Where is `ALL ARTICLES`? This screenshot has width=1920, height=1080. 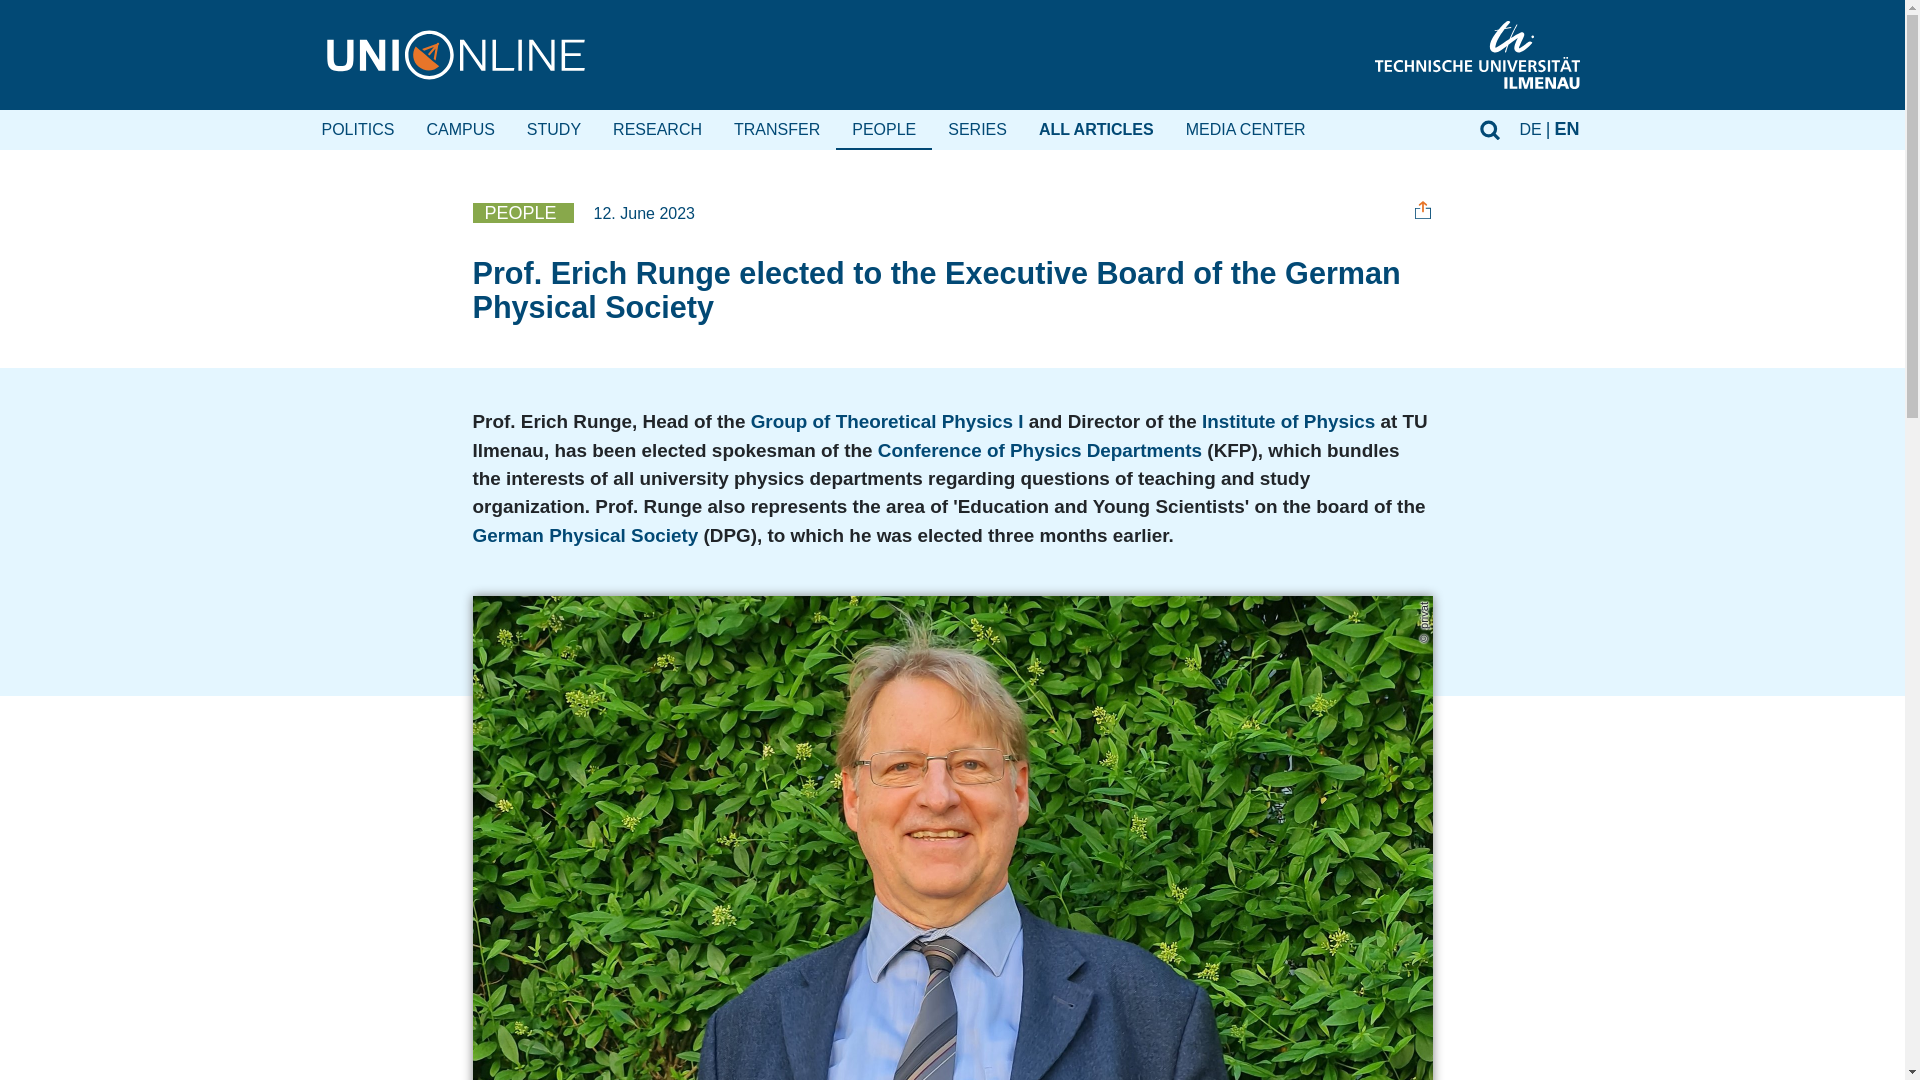 ALL ARTICLES is located at coordinates (1096, 128).